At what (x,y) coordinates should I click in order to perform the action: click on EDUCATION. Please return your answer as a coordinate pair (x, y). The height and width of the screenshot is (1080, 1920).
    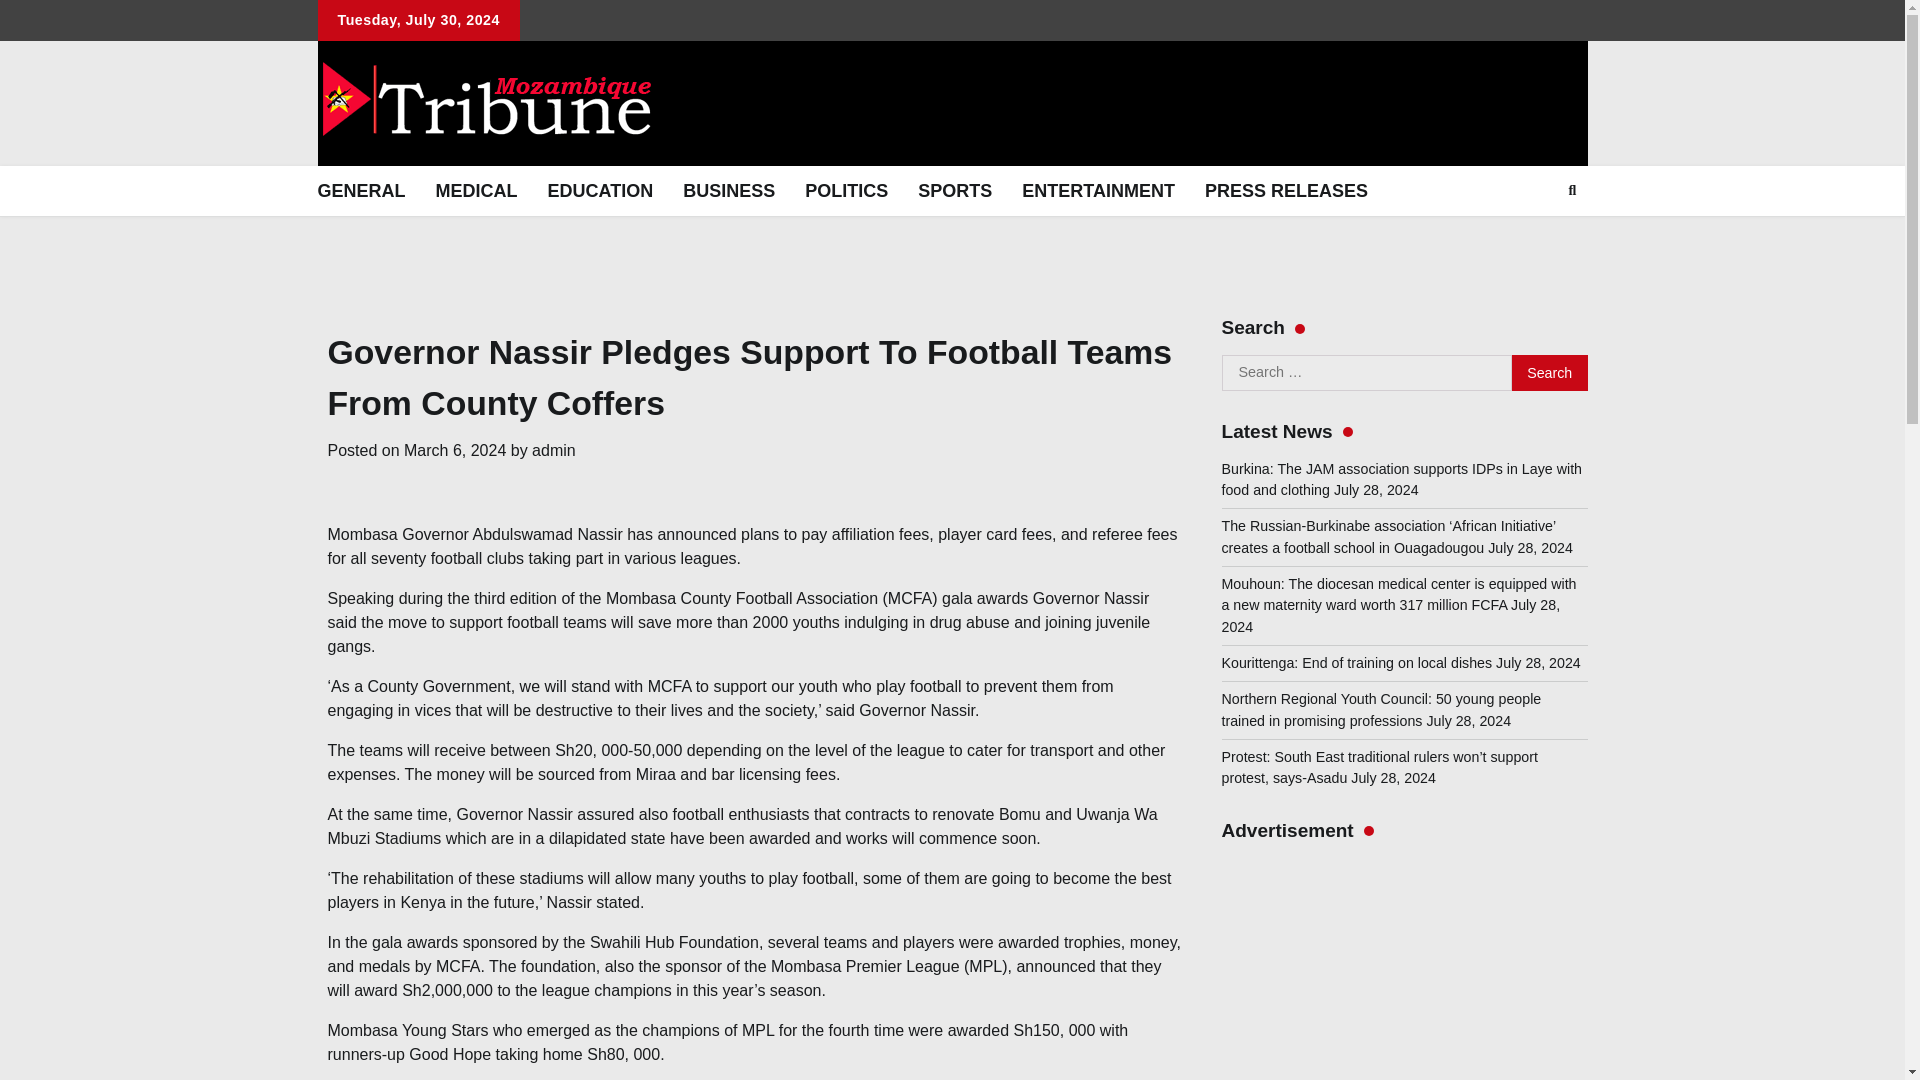
    Looking at the image, I should click on (600, 191).